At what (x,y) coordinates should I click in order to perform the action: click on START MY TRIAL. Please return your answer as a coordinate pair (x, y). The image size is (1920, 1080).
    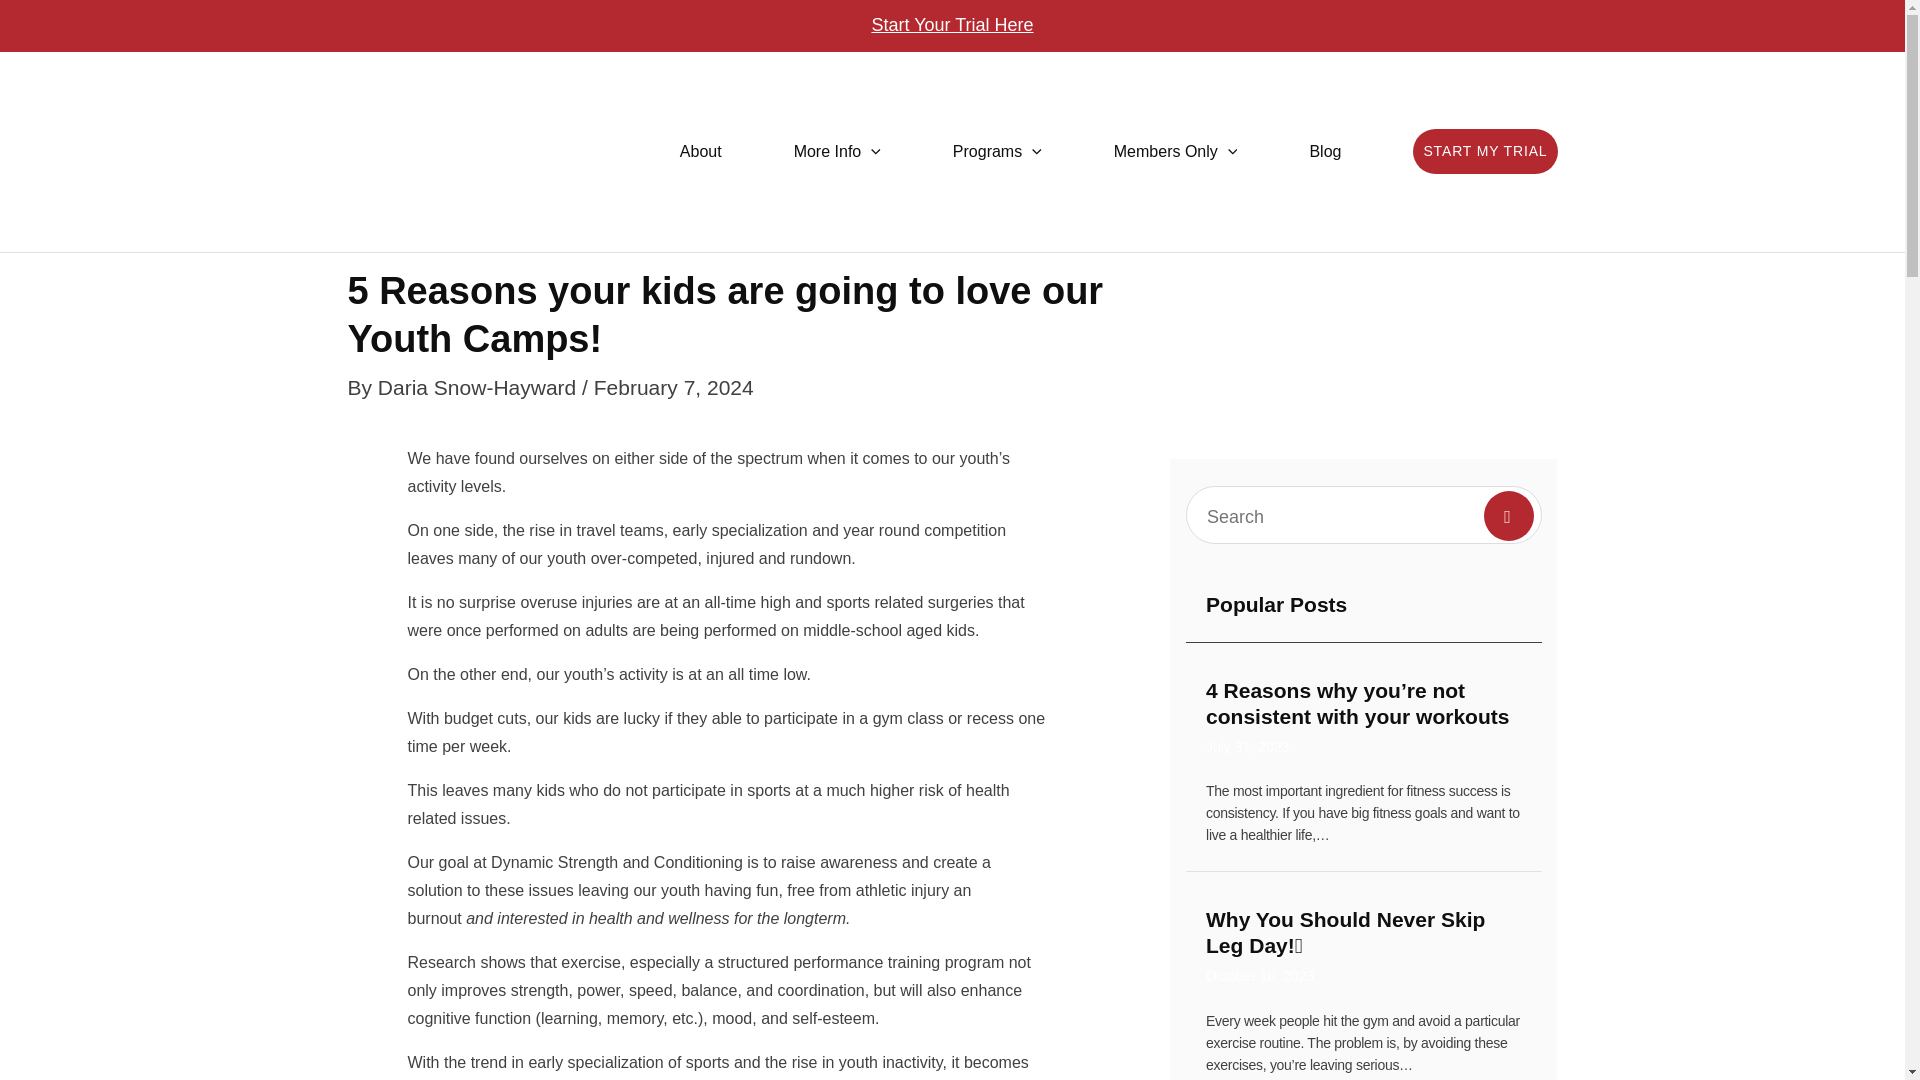
    Looking at the image, I should click on (1485, 150).